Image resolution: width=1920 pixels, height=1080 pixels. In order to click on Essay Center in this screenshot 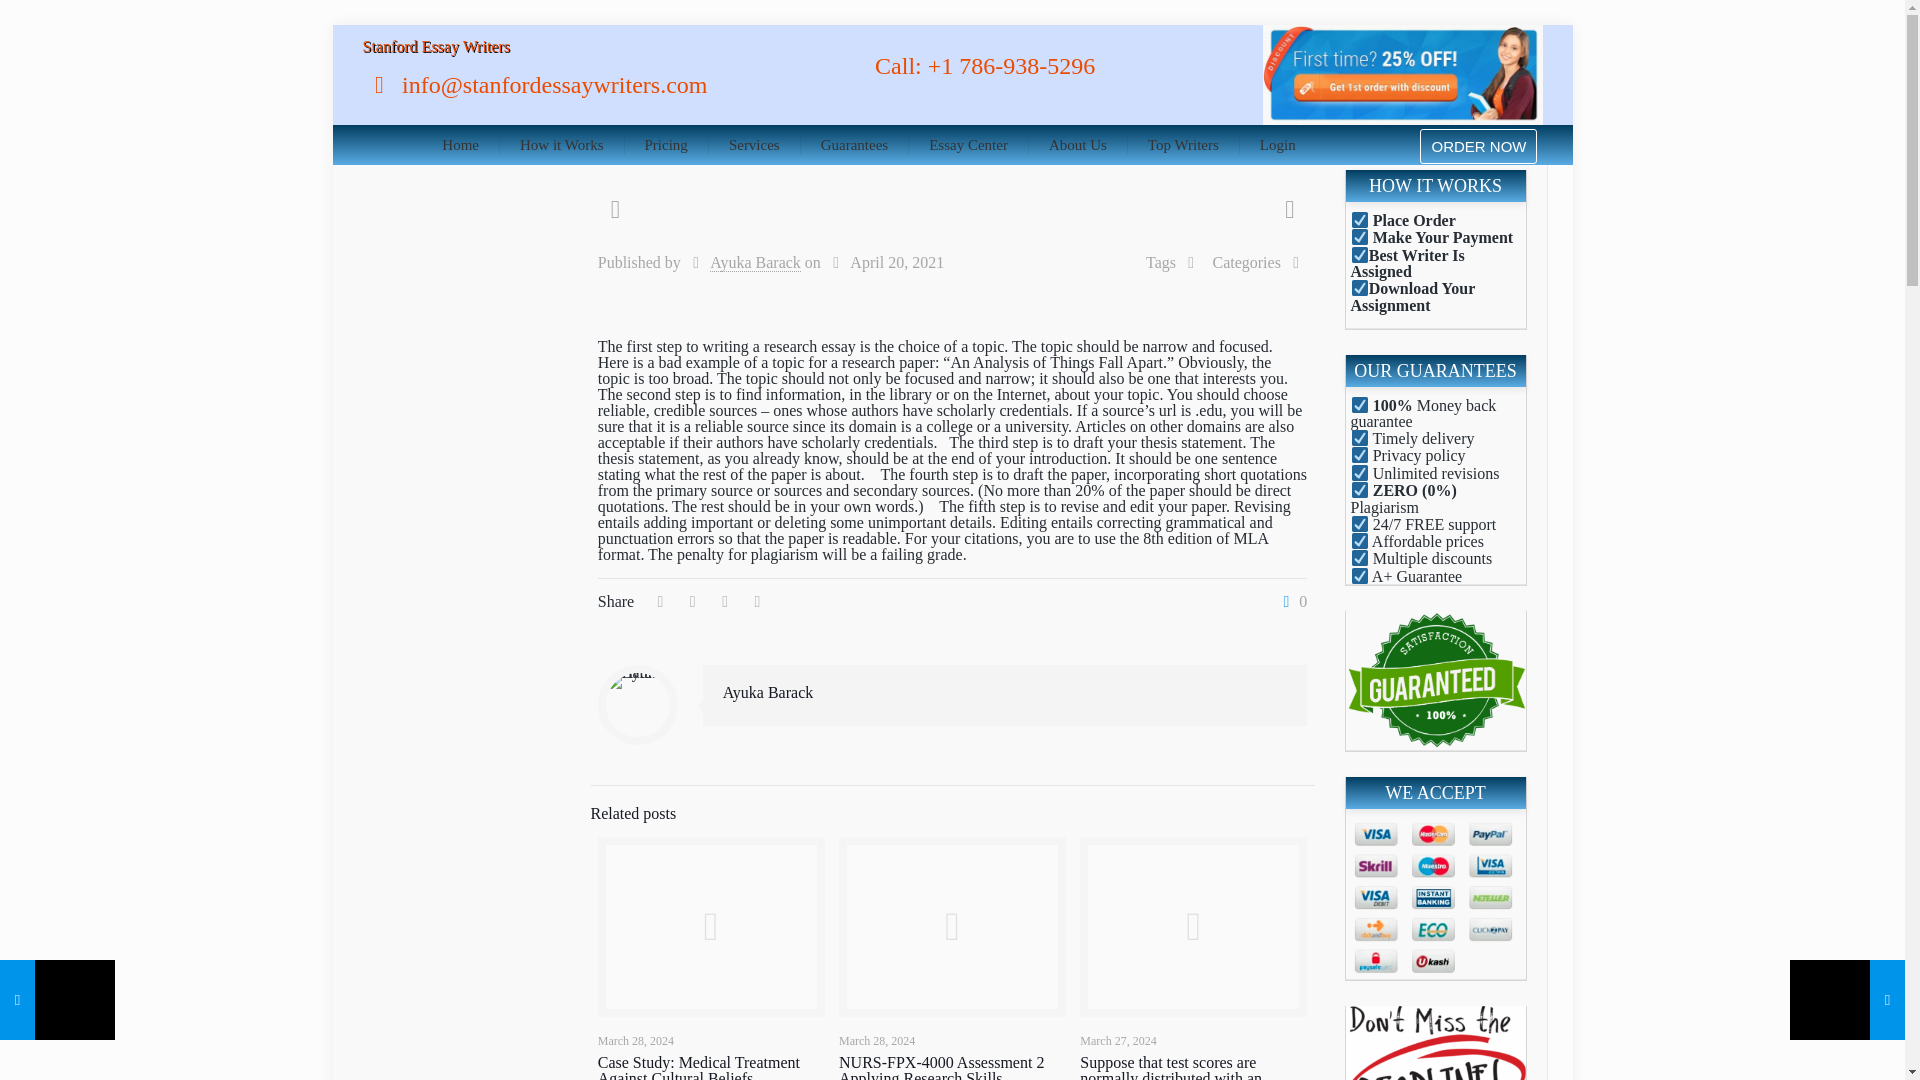, I will do `click(968, 145)`.